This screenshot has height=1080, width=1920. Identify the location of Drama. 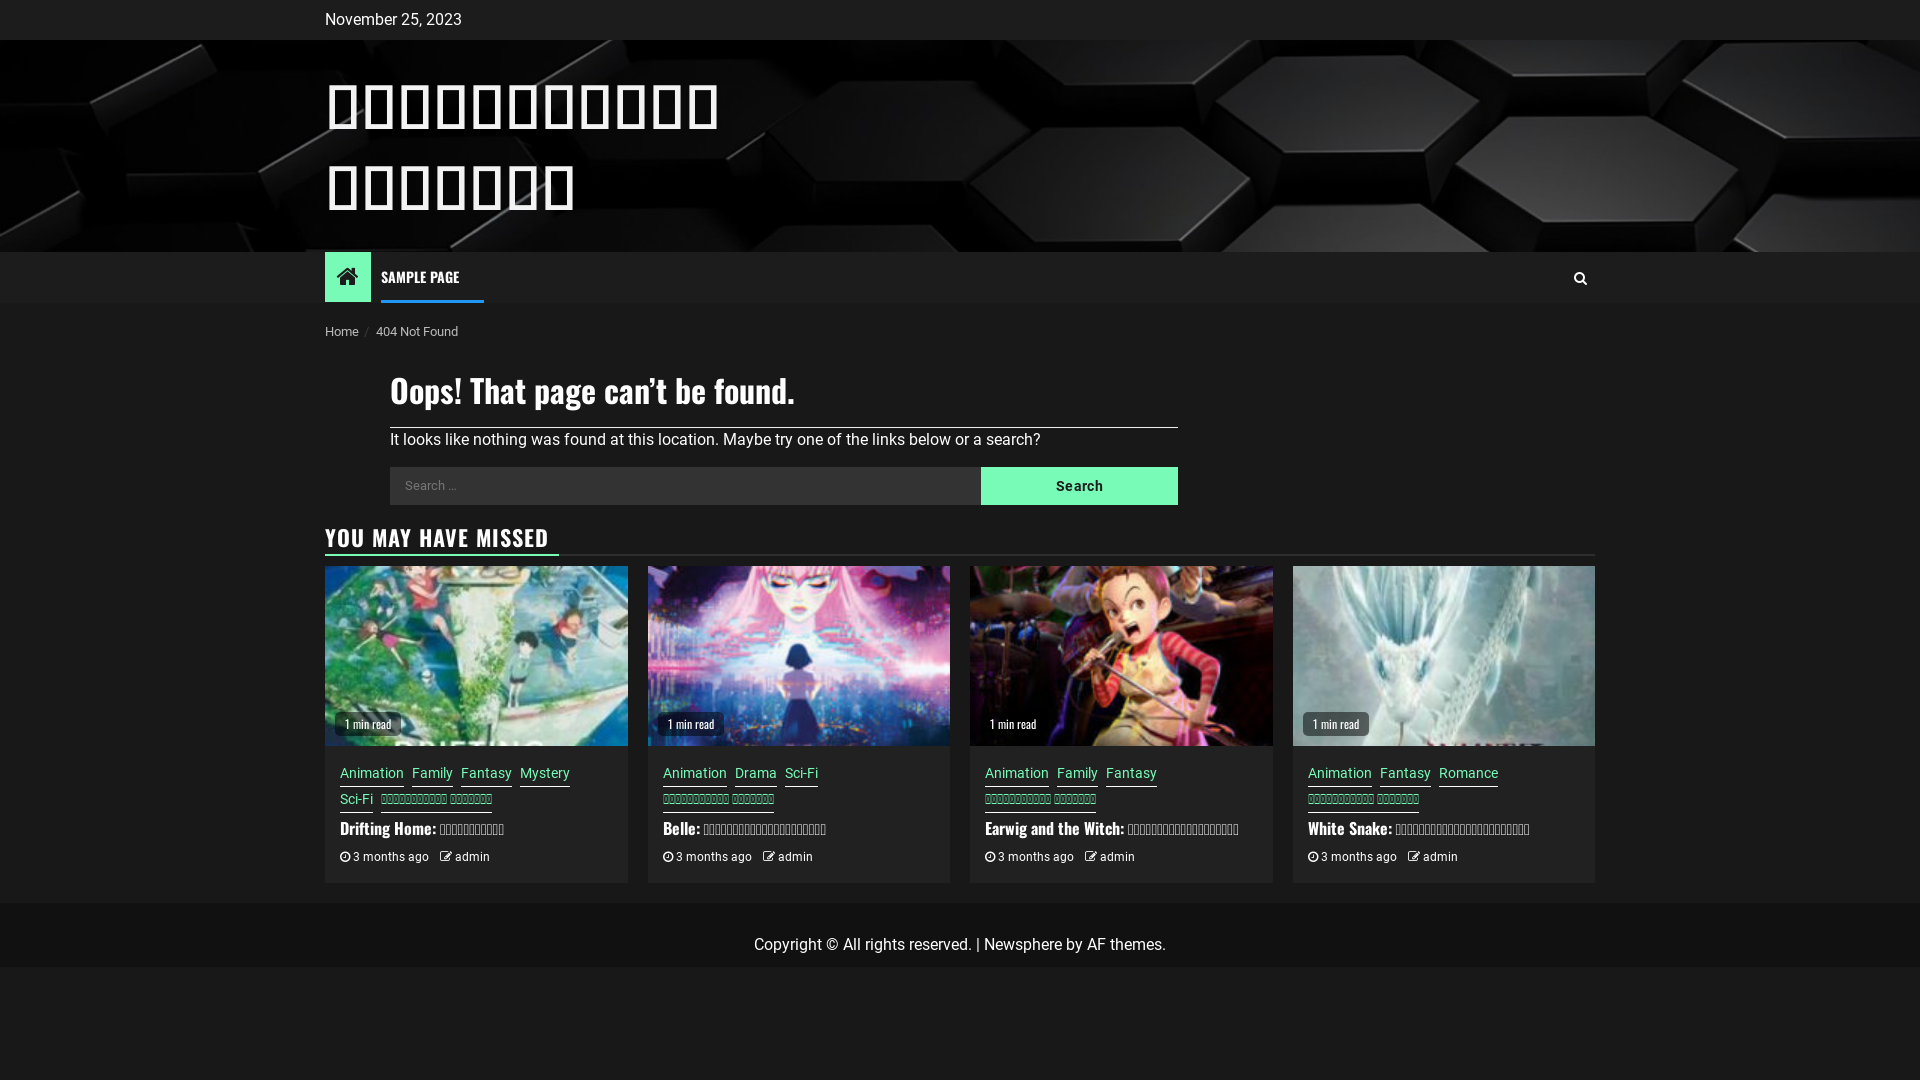
(755, 775).